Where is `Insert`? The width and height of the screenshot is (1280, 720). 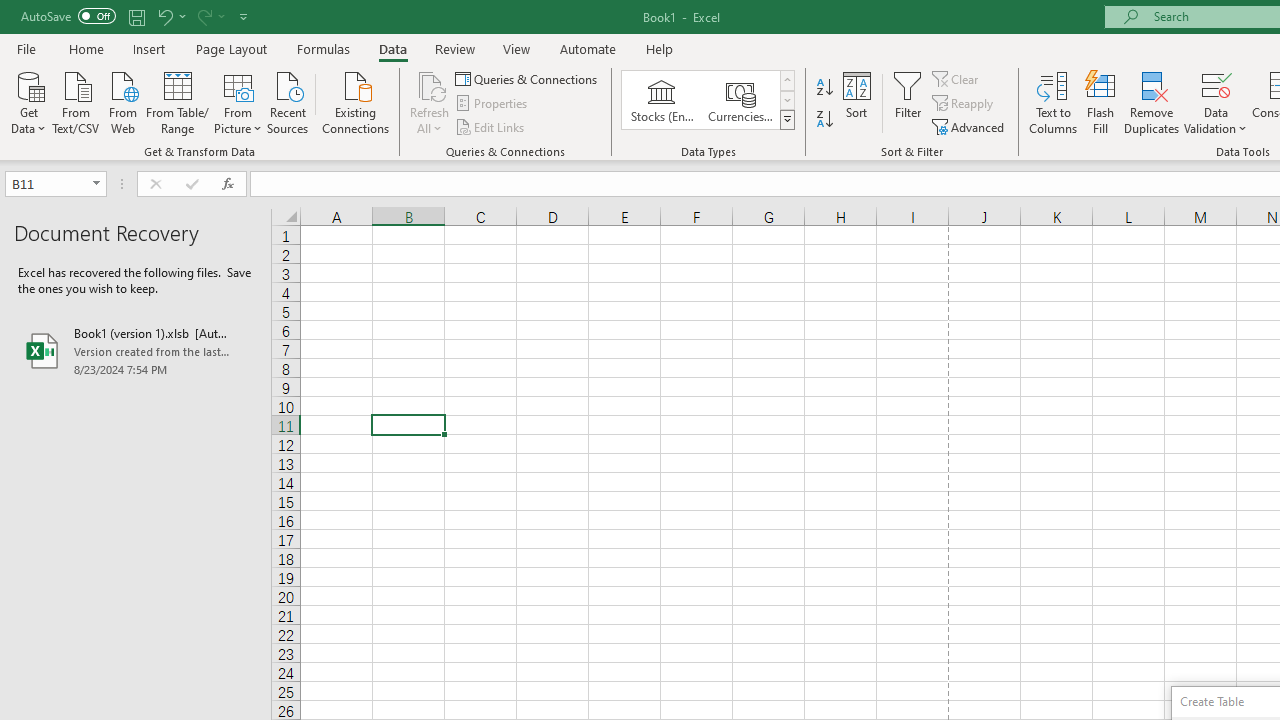 Insert is located at coordinates (150, 48).